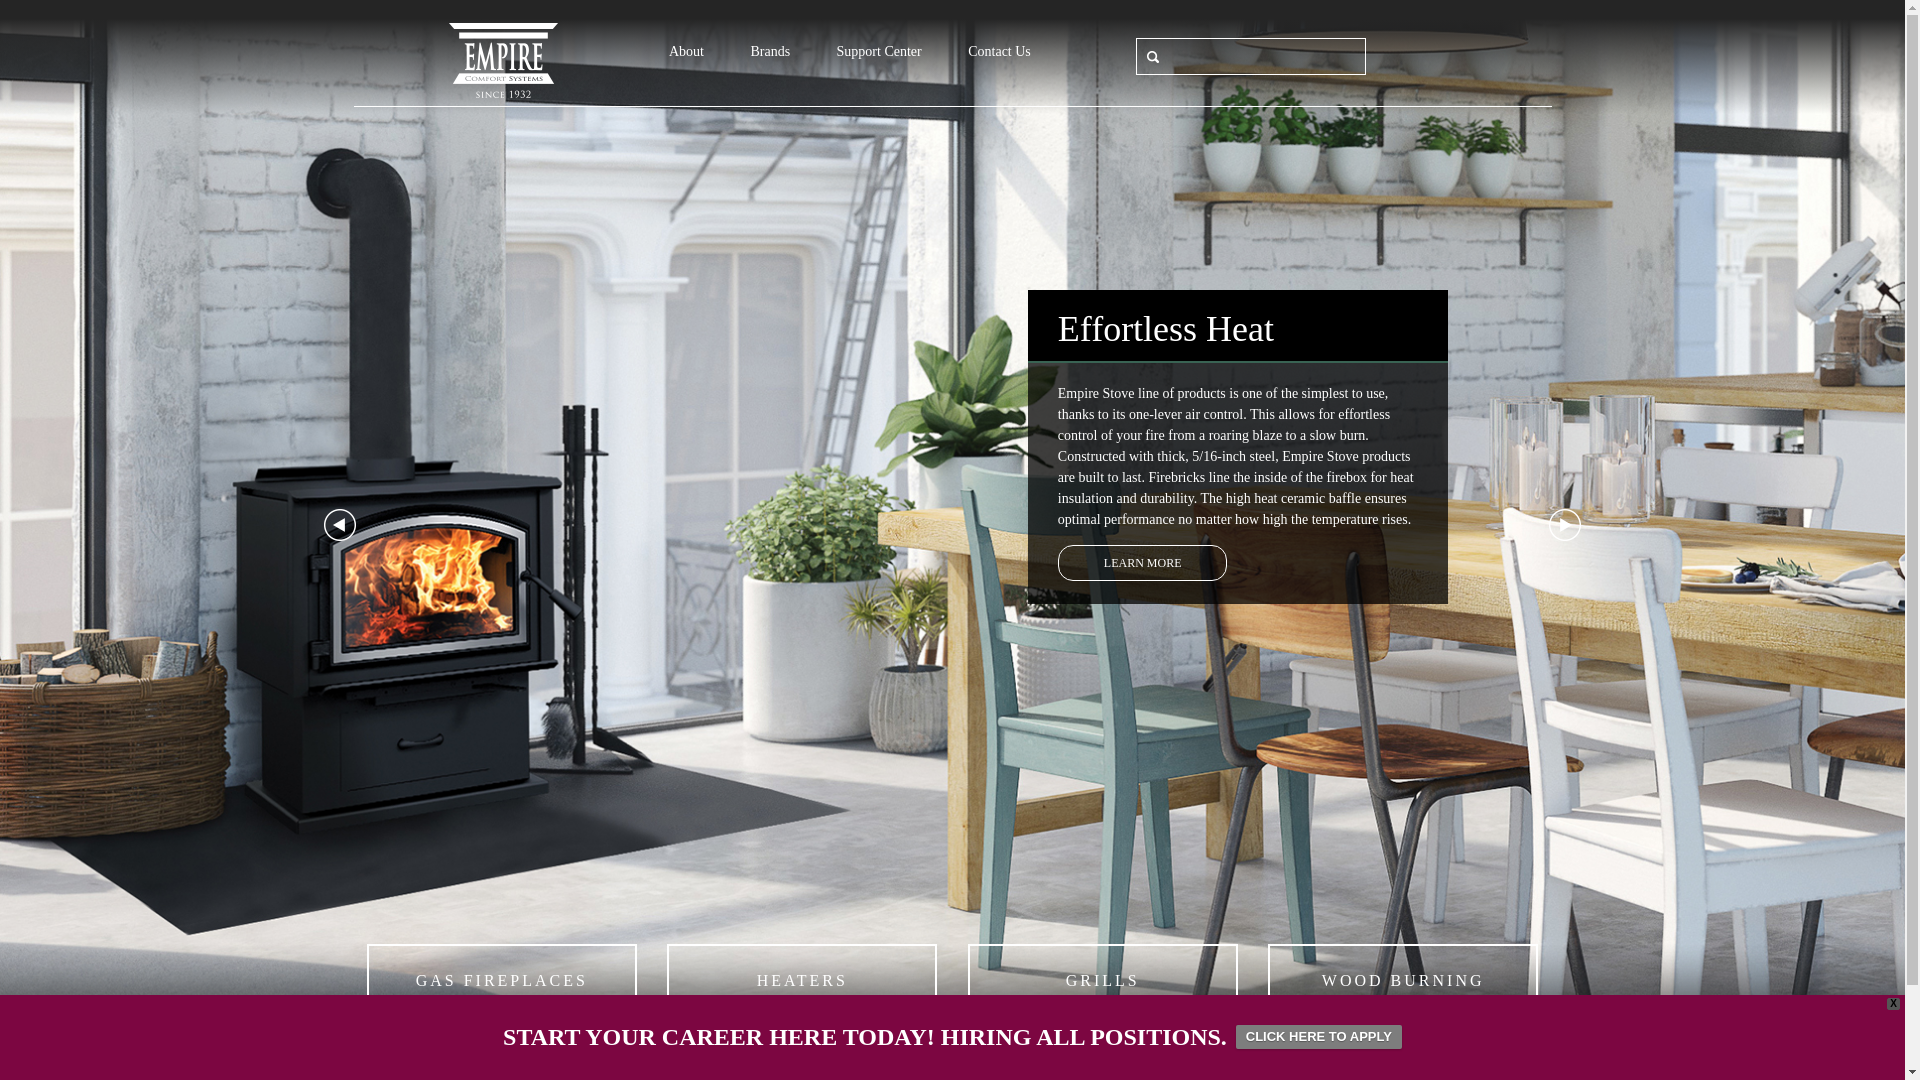 This screenshot has width=1920, height=1080. I want to click on GAS FIREPLACES, so click(502, 980).